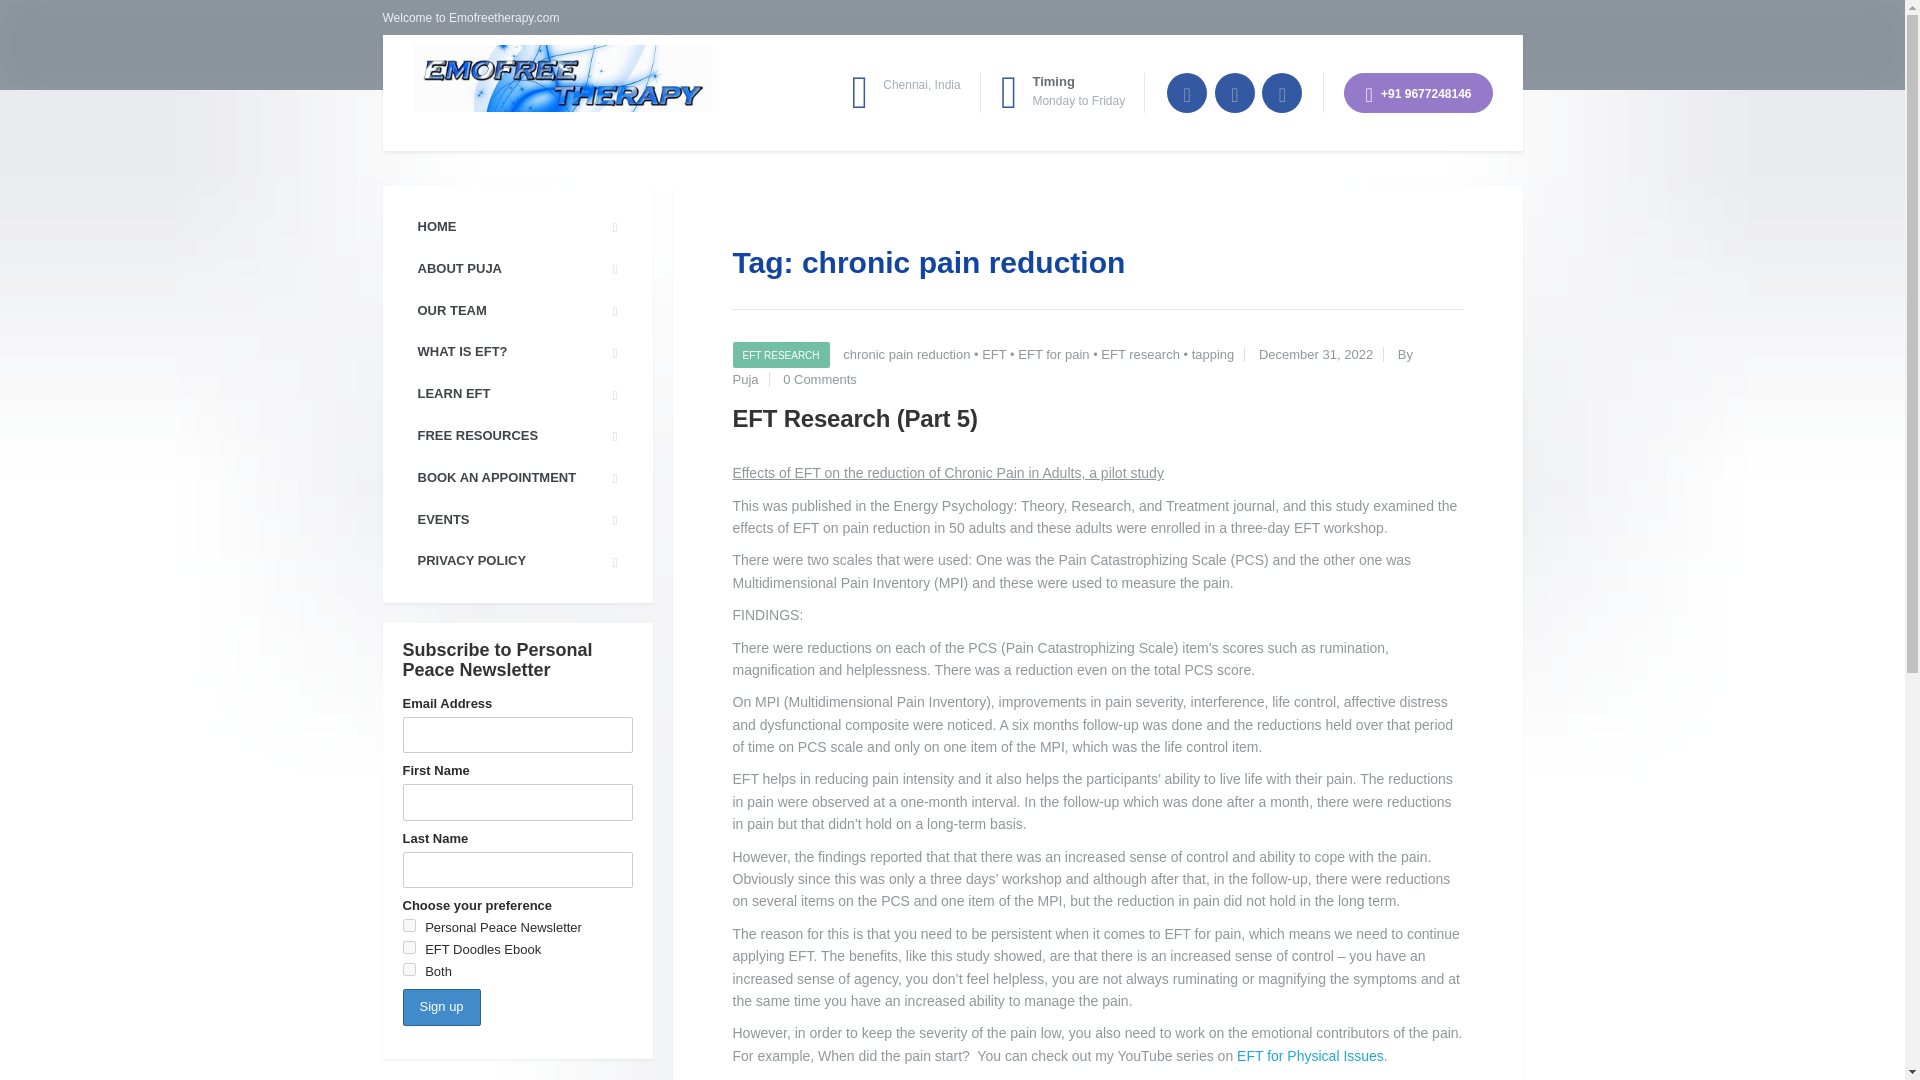 The width and height of the screenshot is (1920, 1080). Describe the element at coordinates (820, 378) in the screenshot. I see `0 Comments` at that location.